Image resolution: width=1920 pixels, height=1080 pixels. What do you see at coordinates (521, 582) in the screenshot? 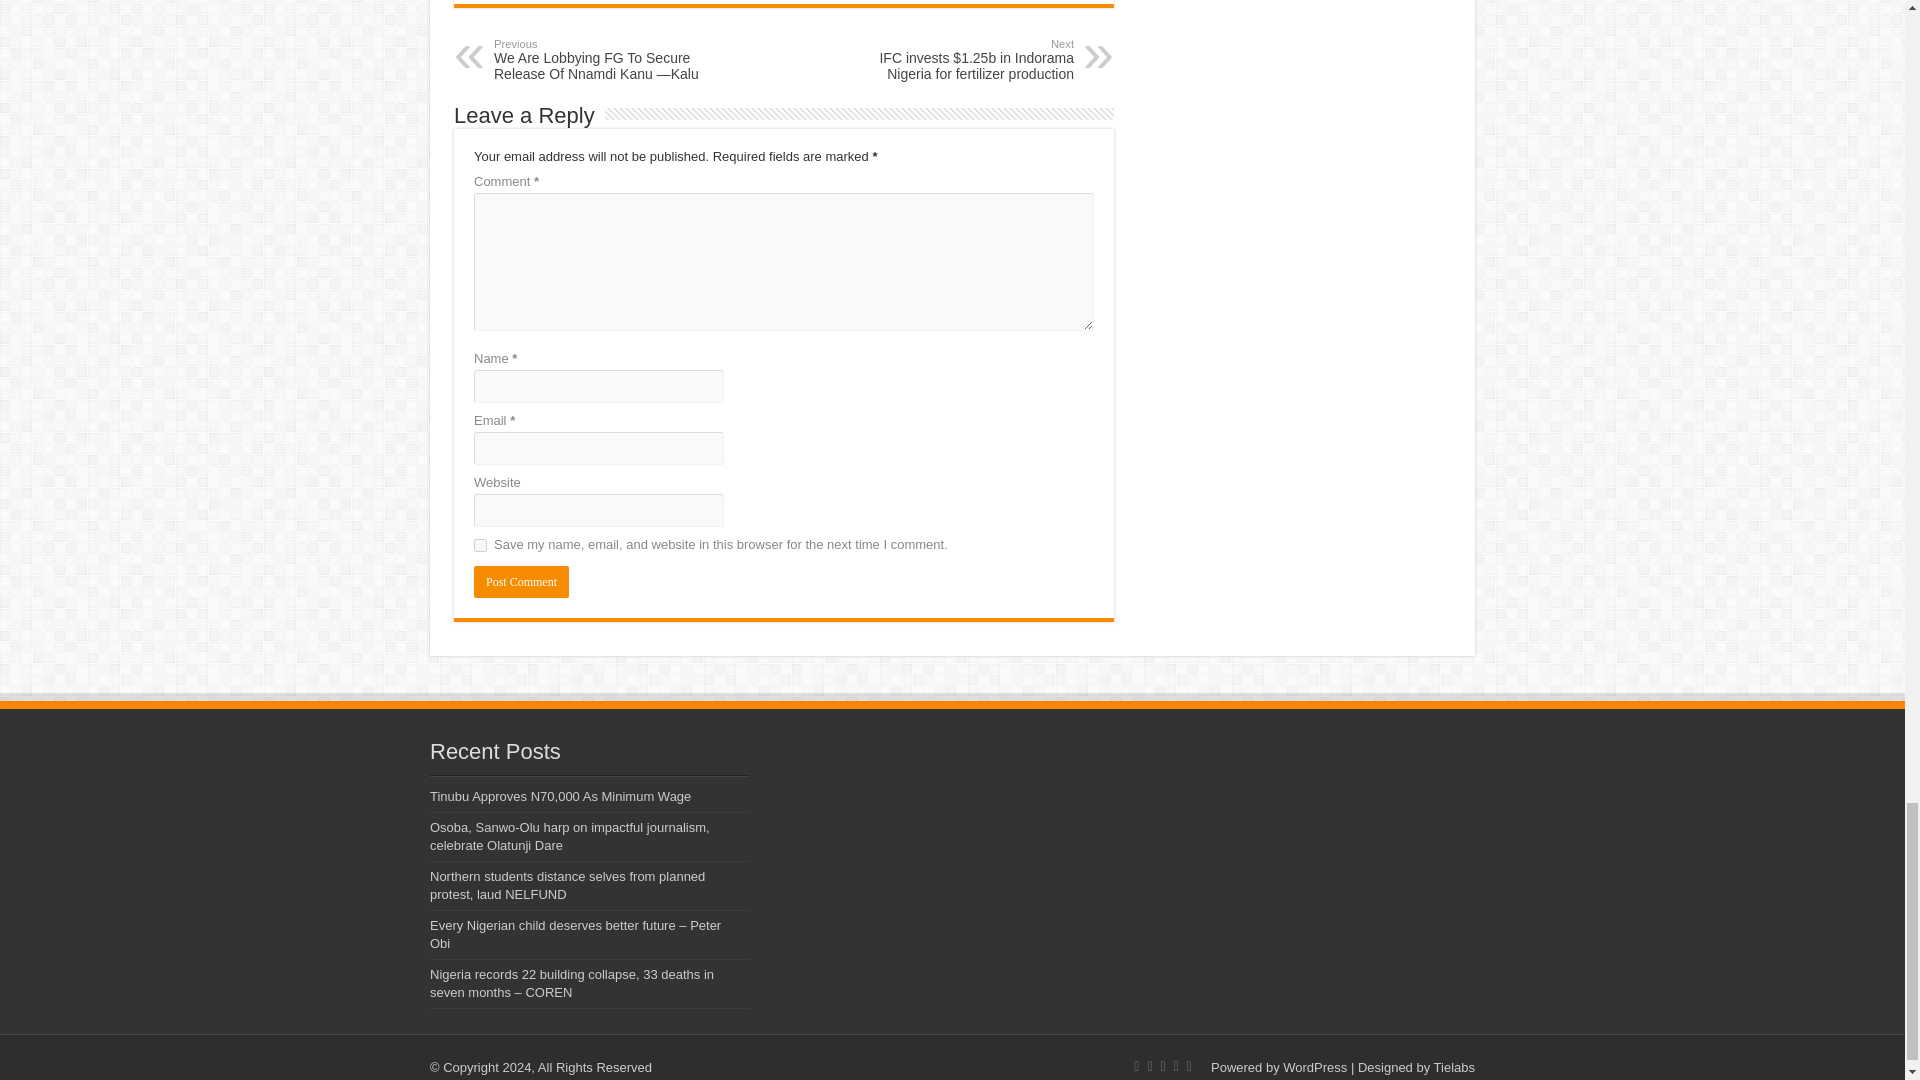
I see `Post Comment` at bounding box center [521, 582].